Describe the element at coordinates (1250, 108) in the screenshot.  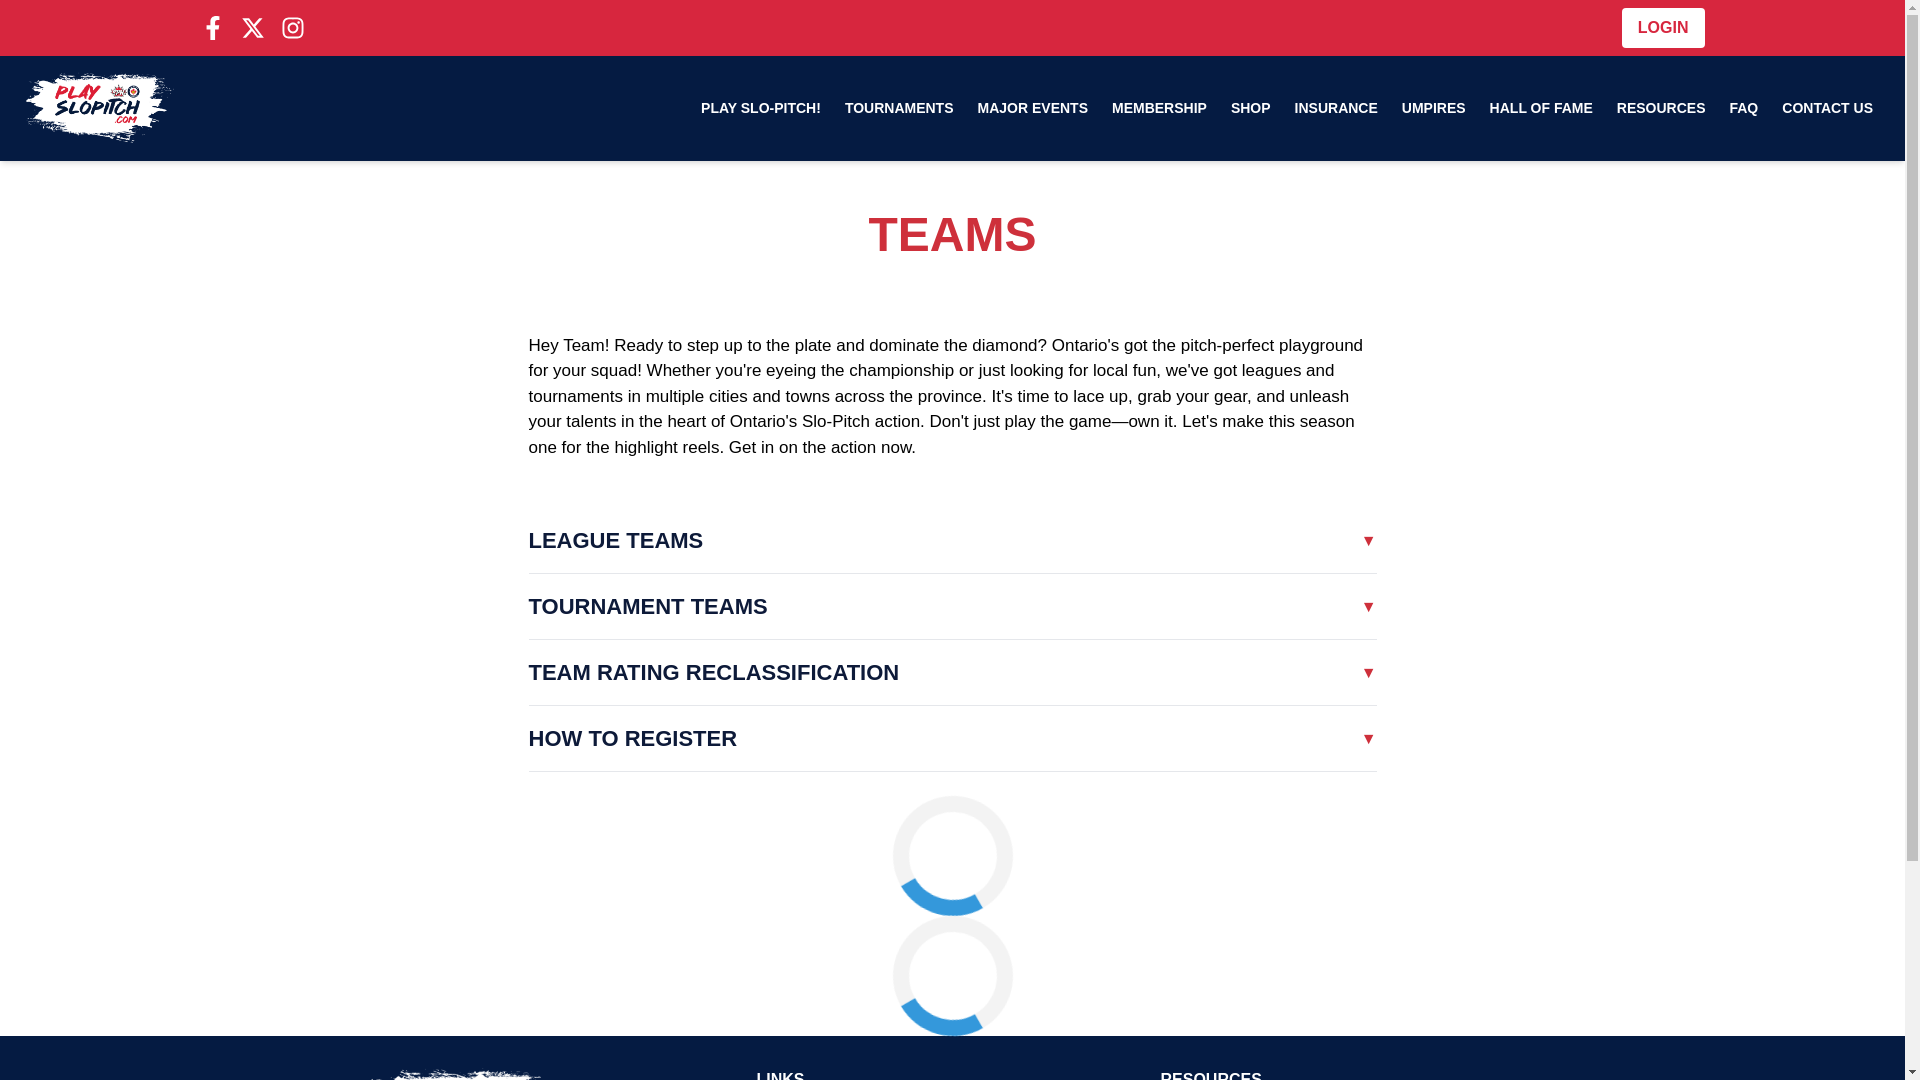
I see `SHOP` at that location.